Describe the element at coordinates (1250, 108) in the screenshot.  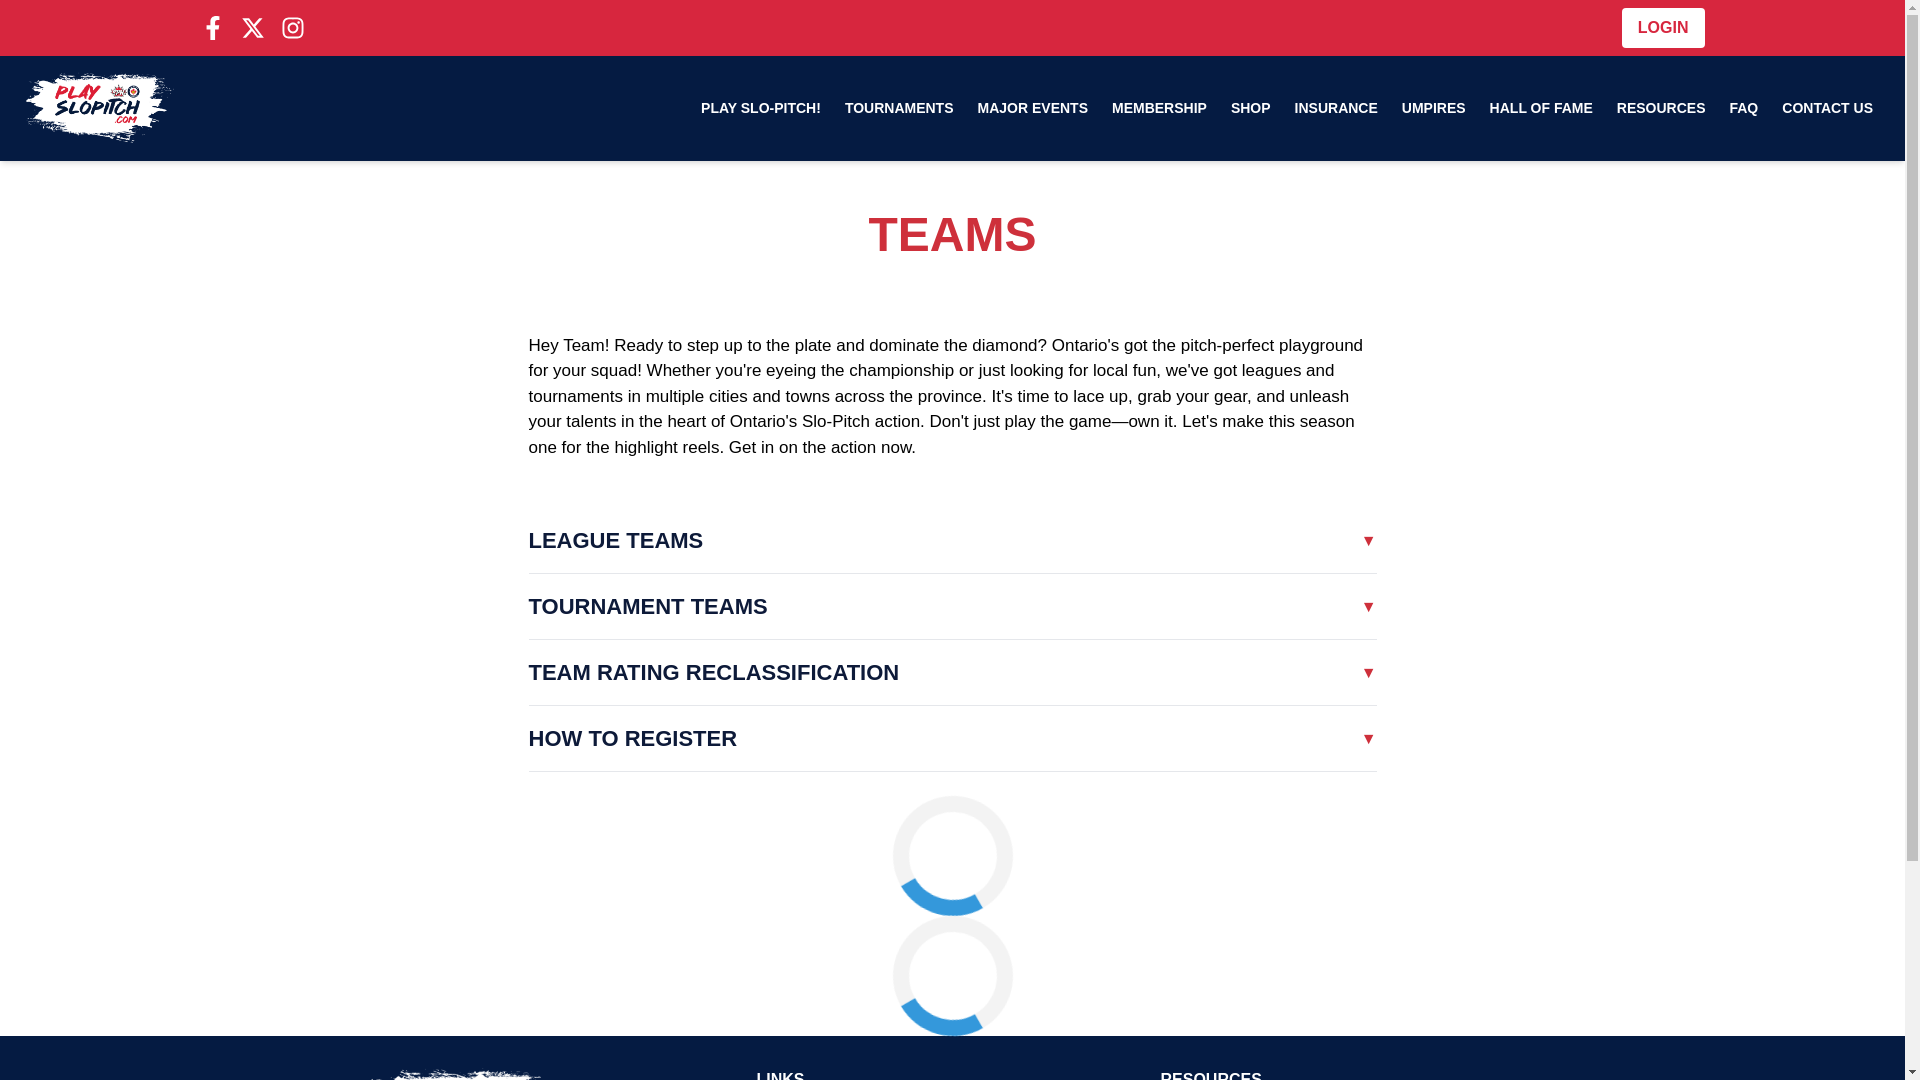
I see `SHOP` at that location.